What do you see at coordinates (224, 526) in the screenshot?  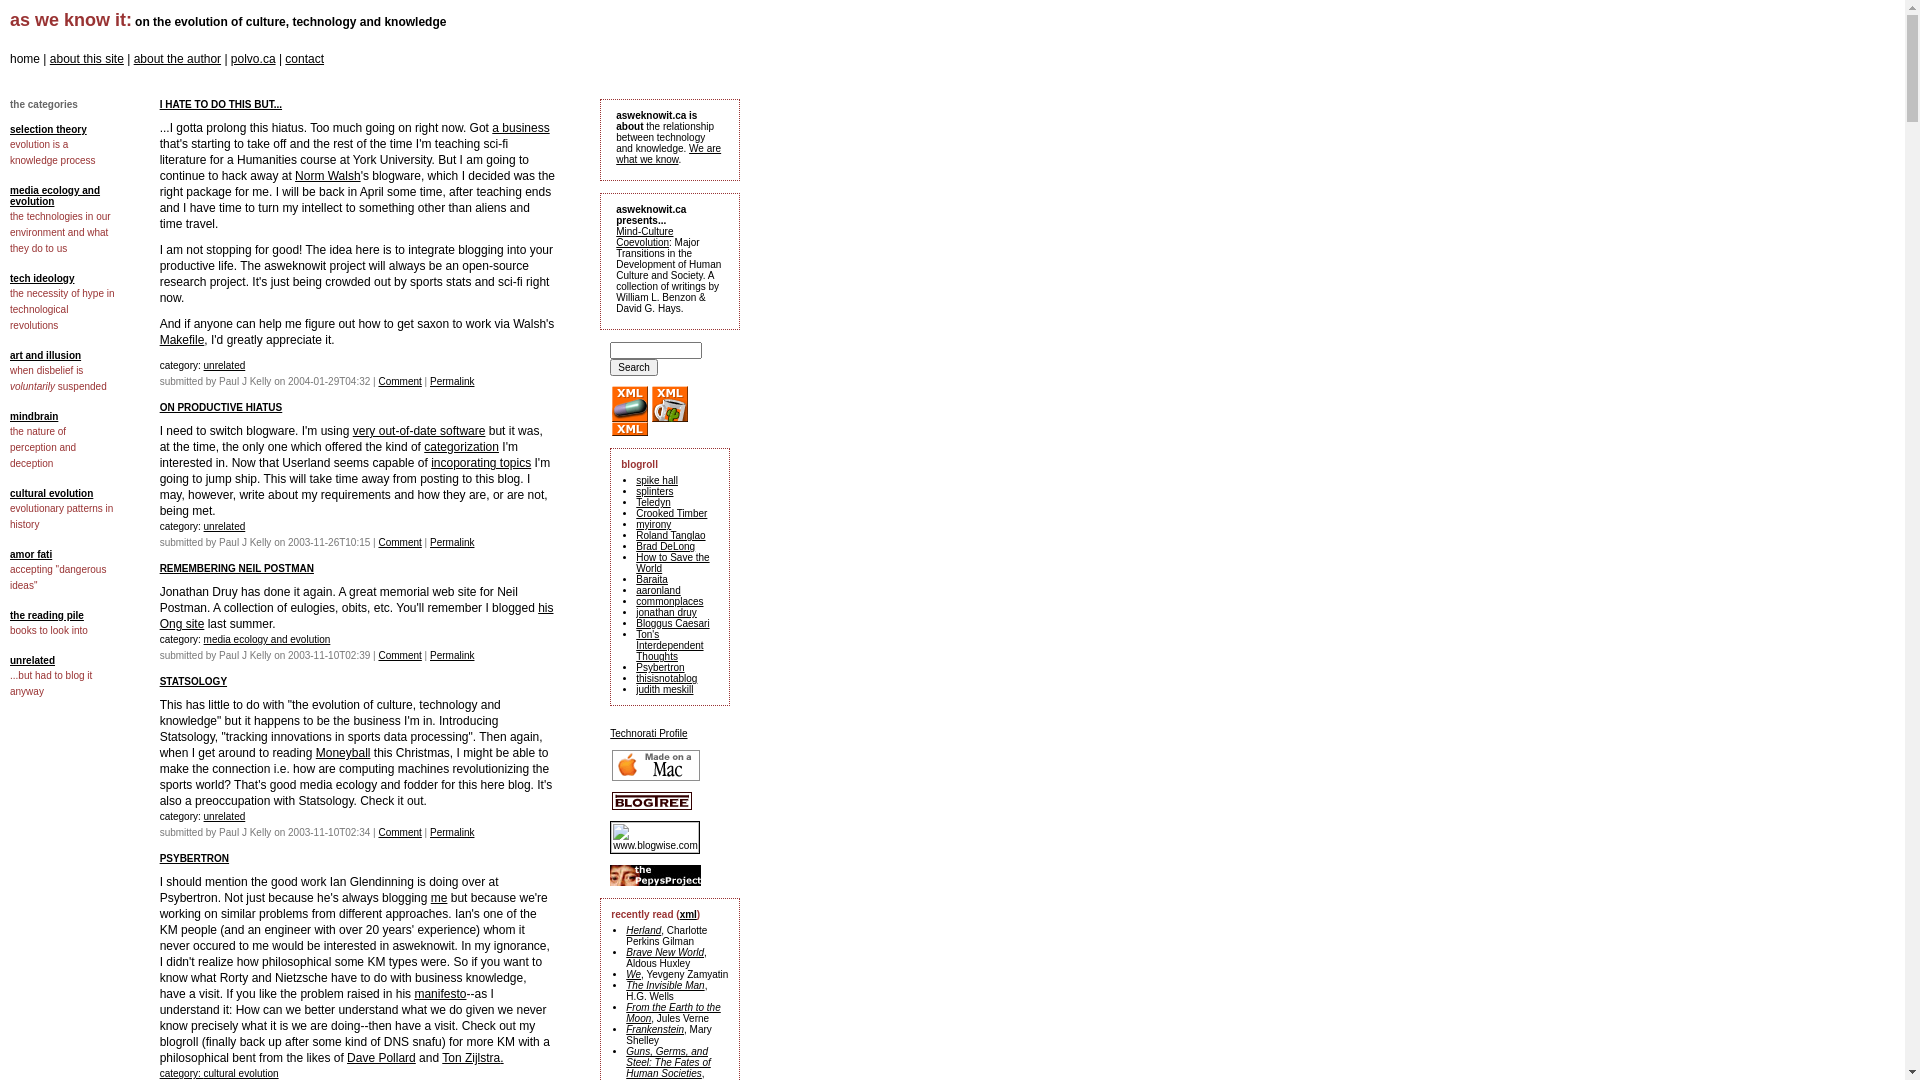 I see `unrelated` at bounding box center [224, 526].